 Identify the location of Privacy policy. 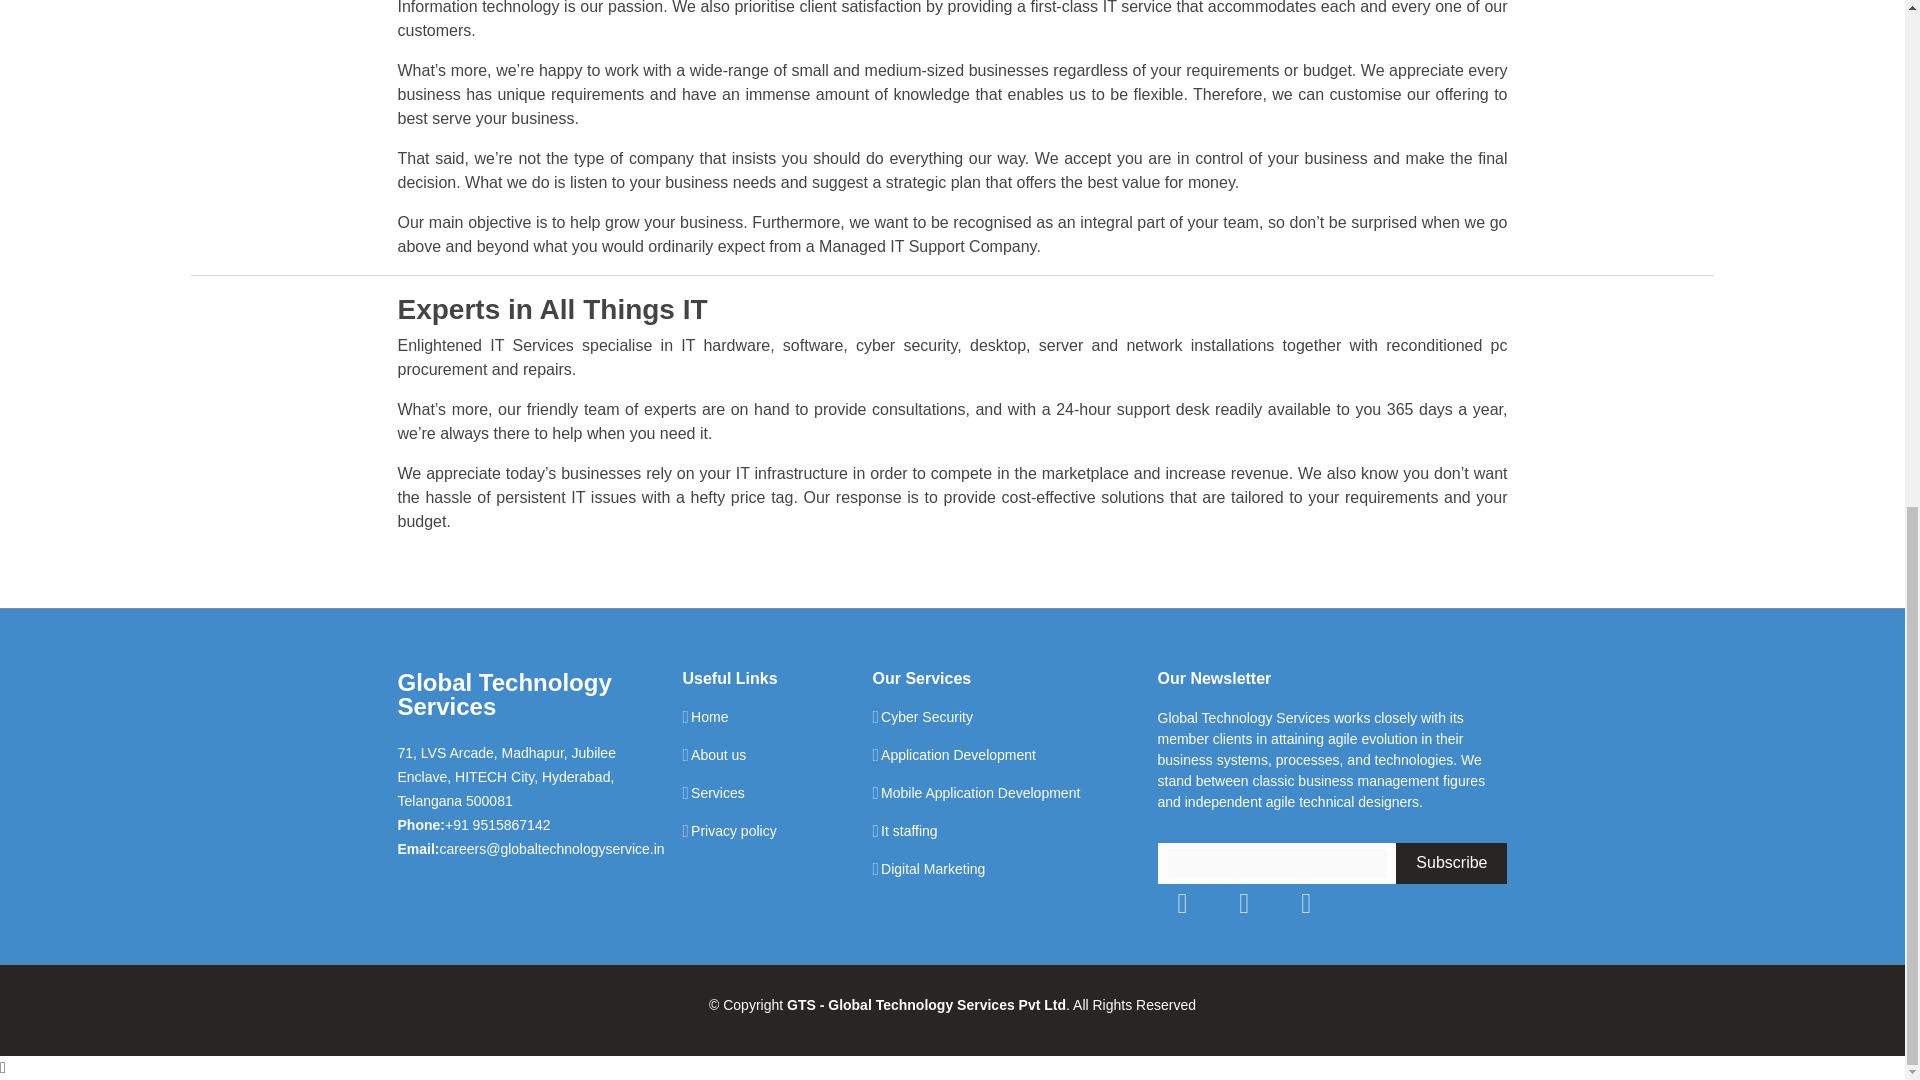
(734, 831).